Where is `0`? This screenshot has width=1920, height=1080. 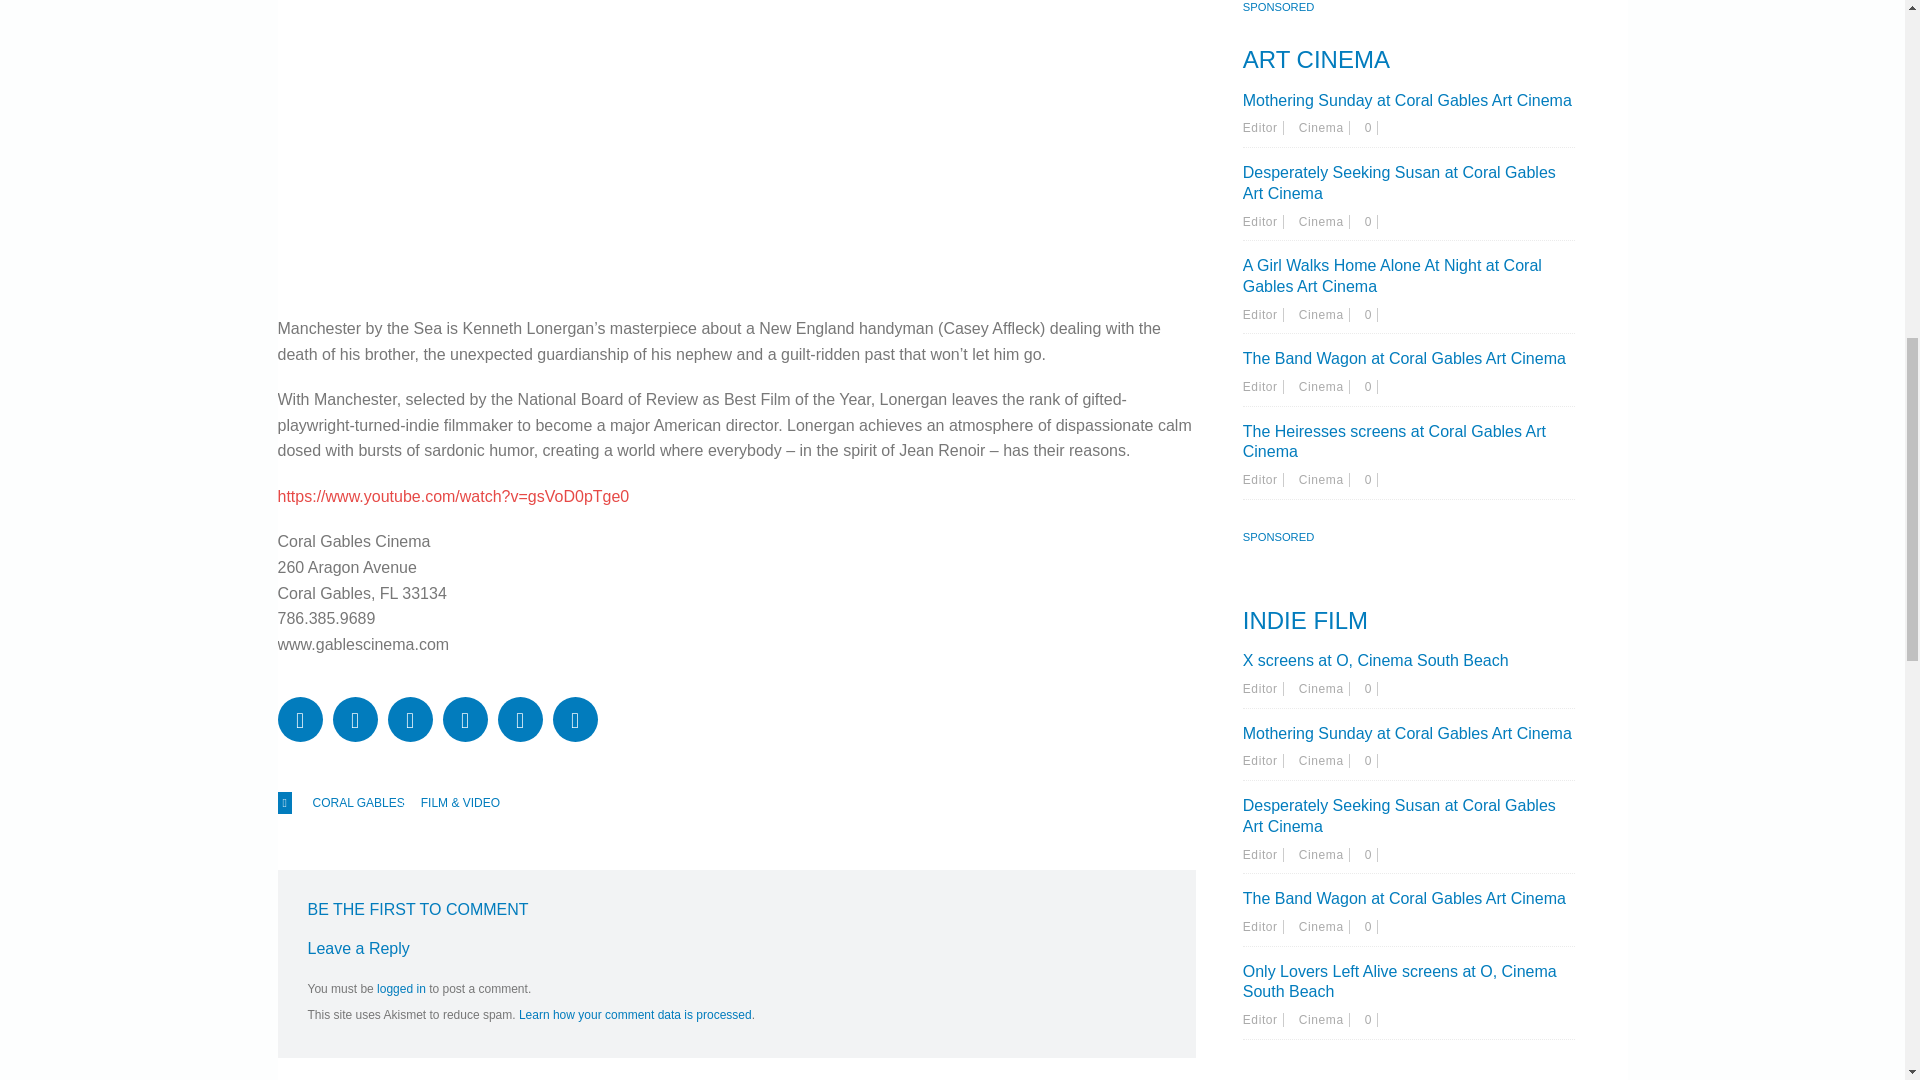
0 is located at coordinates (1372, 387).